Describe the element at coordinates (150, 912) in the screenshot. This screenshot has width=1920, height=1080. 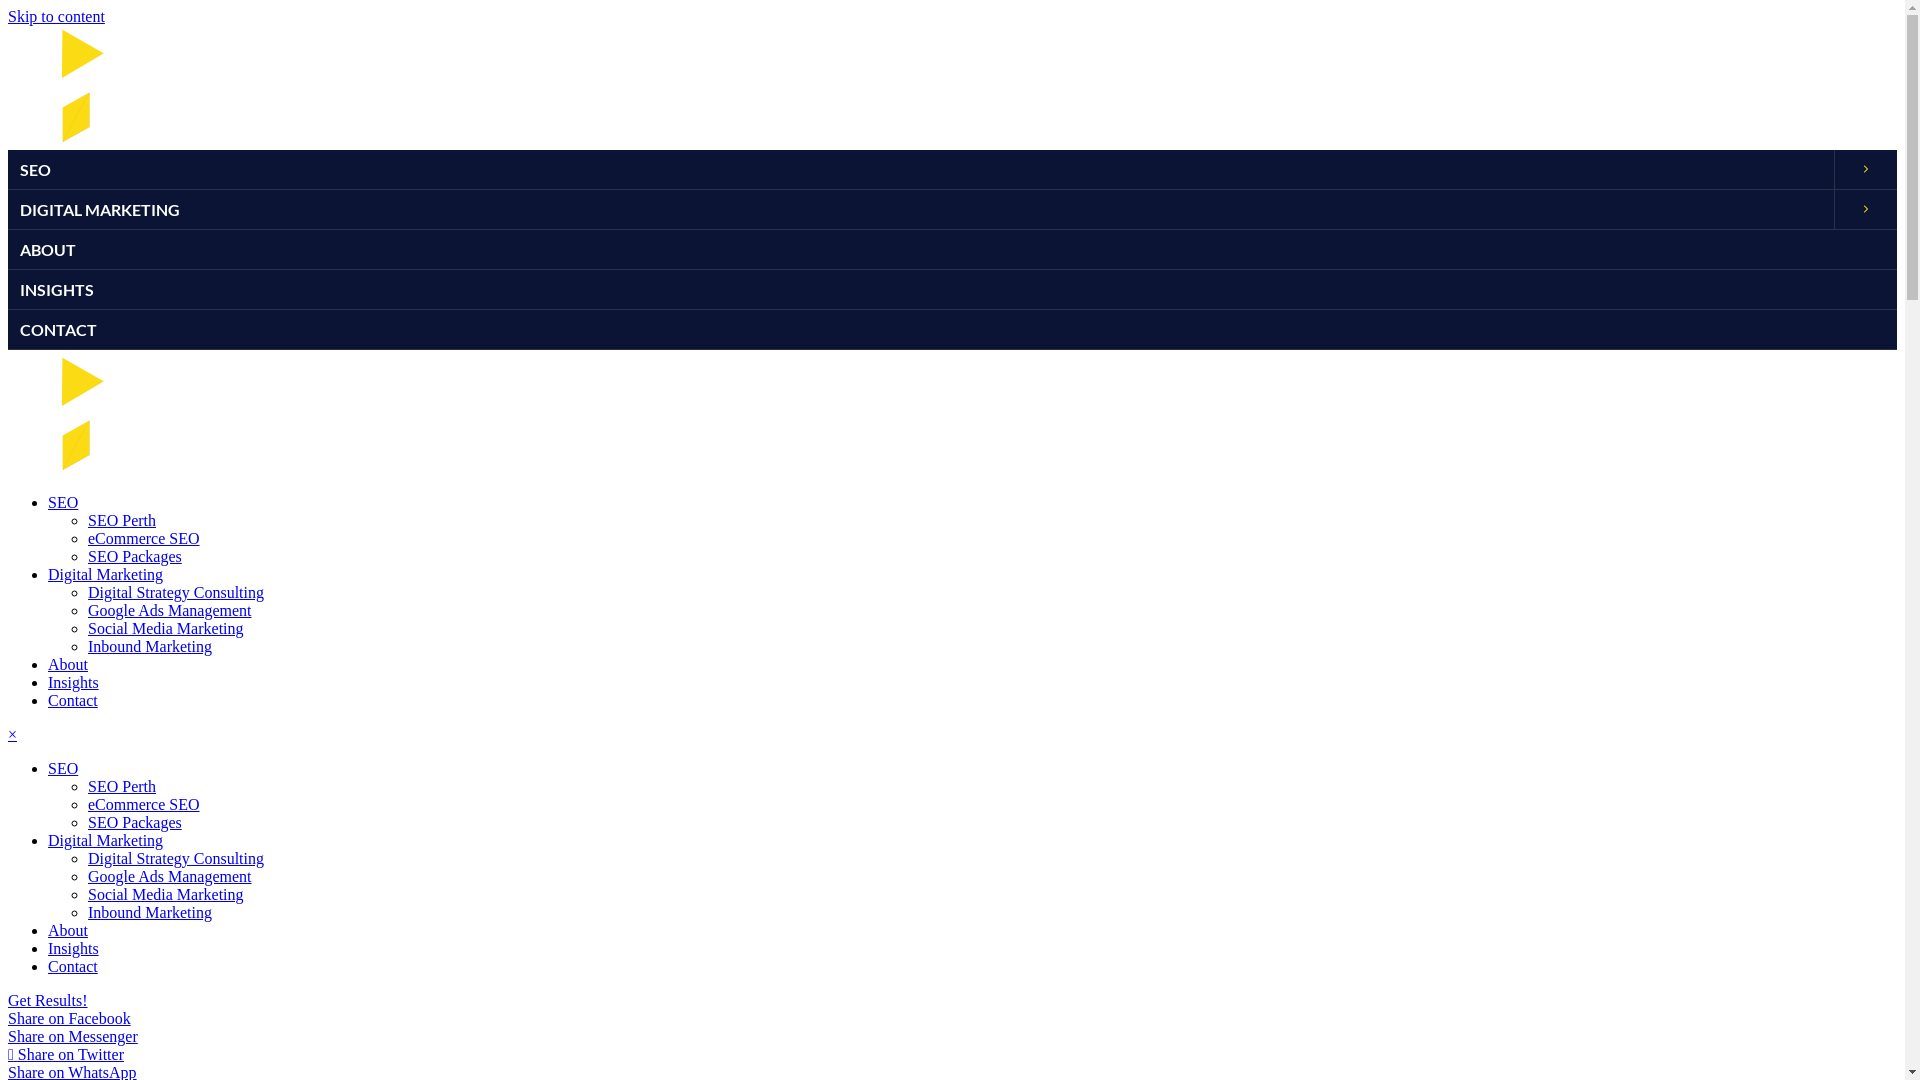
I see `Inbound Marketing` at that location.